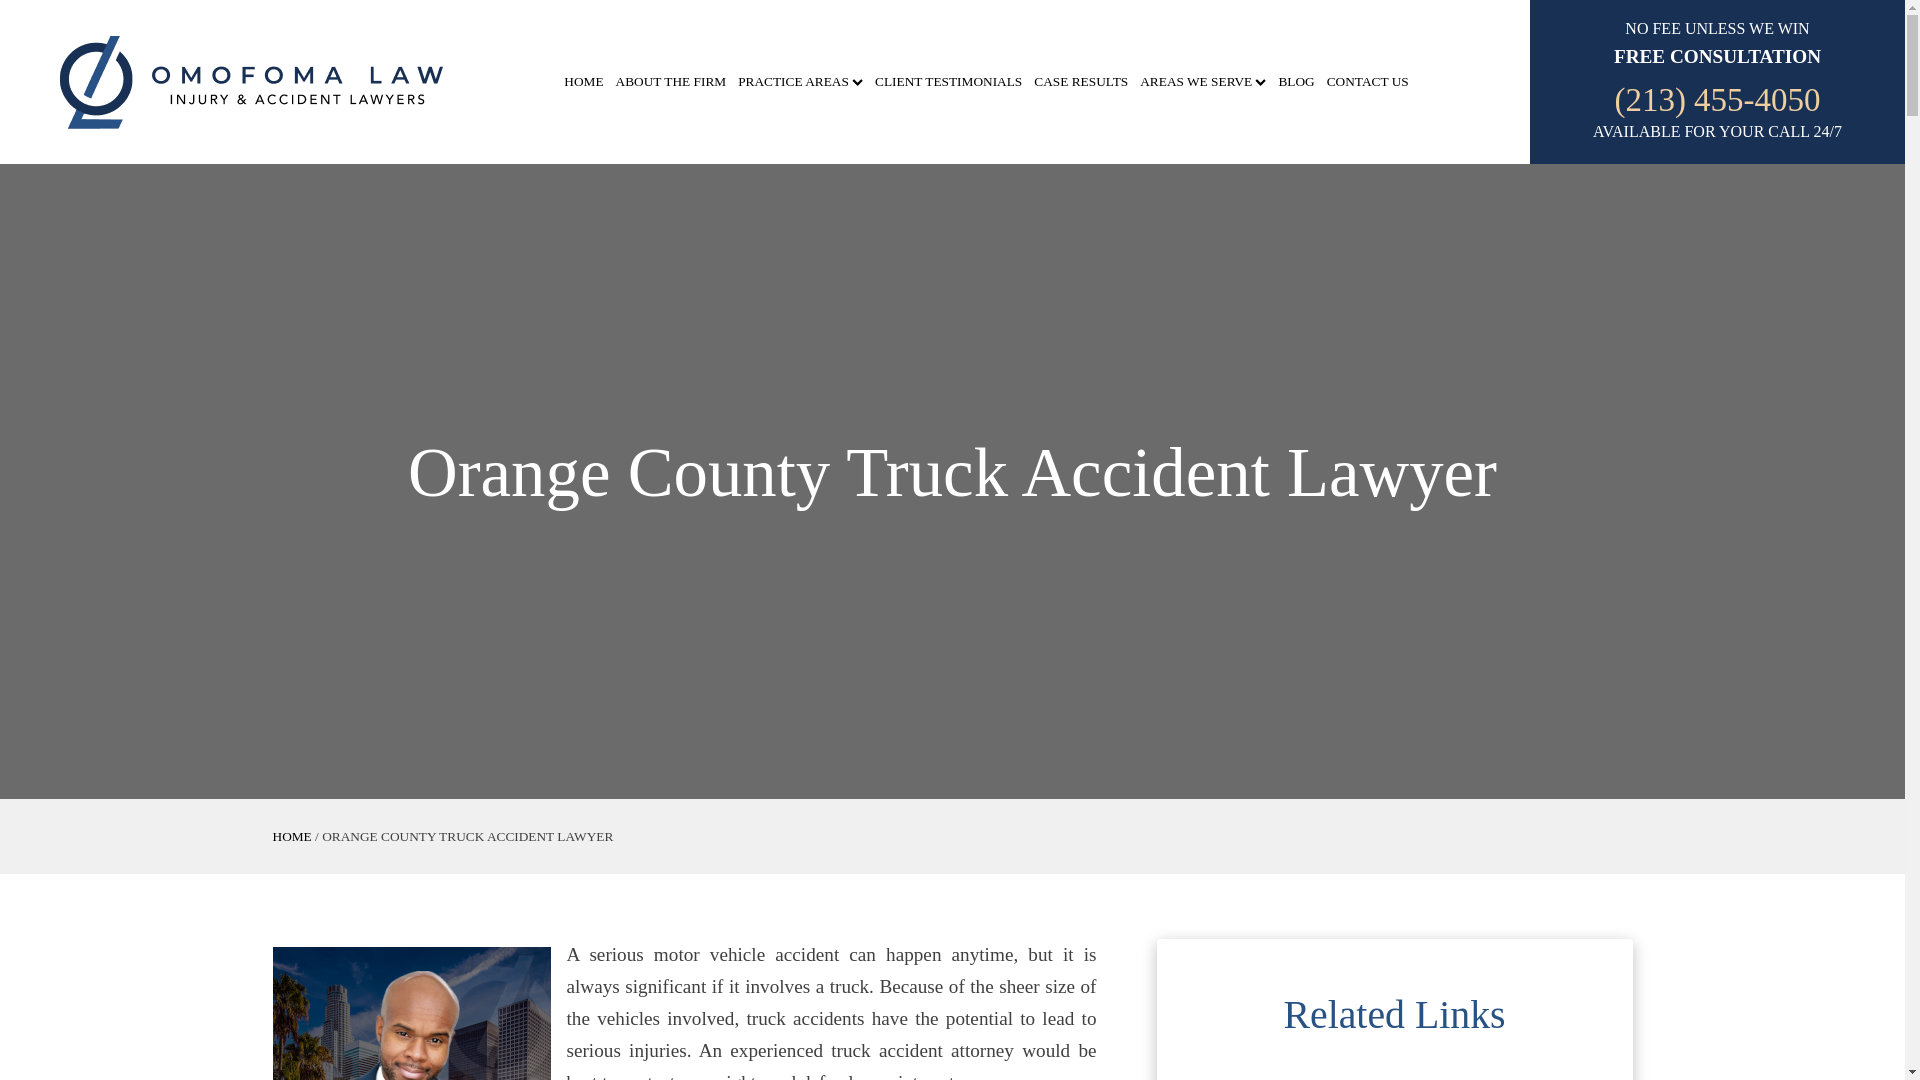 This screenshot has height=1080, width=1920. Describe the element at coordinates (1296, 82) in the screenshot. I see `BLOG` at that location.